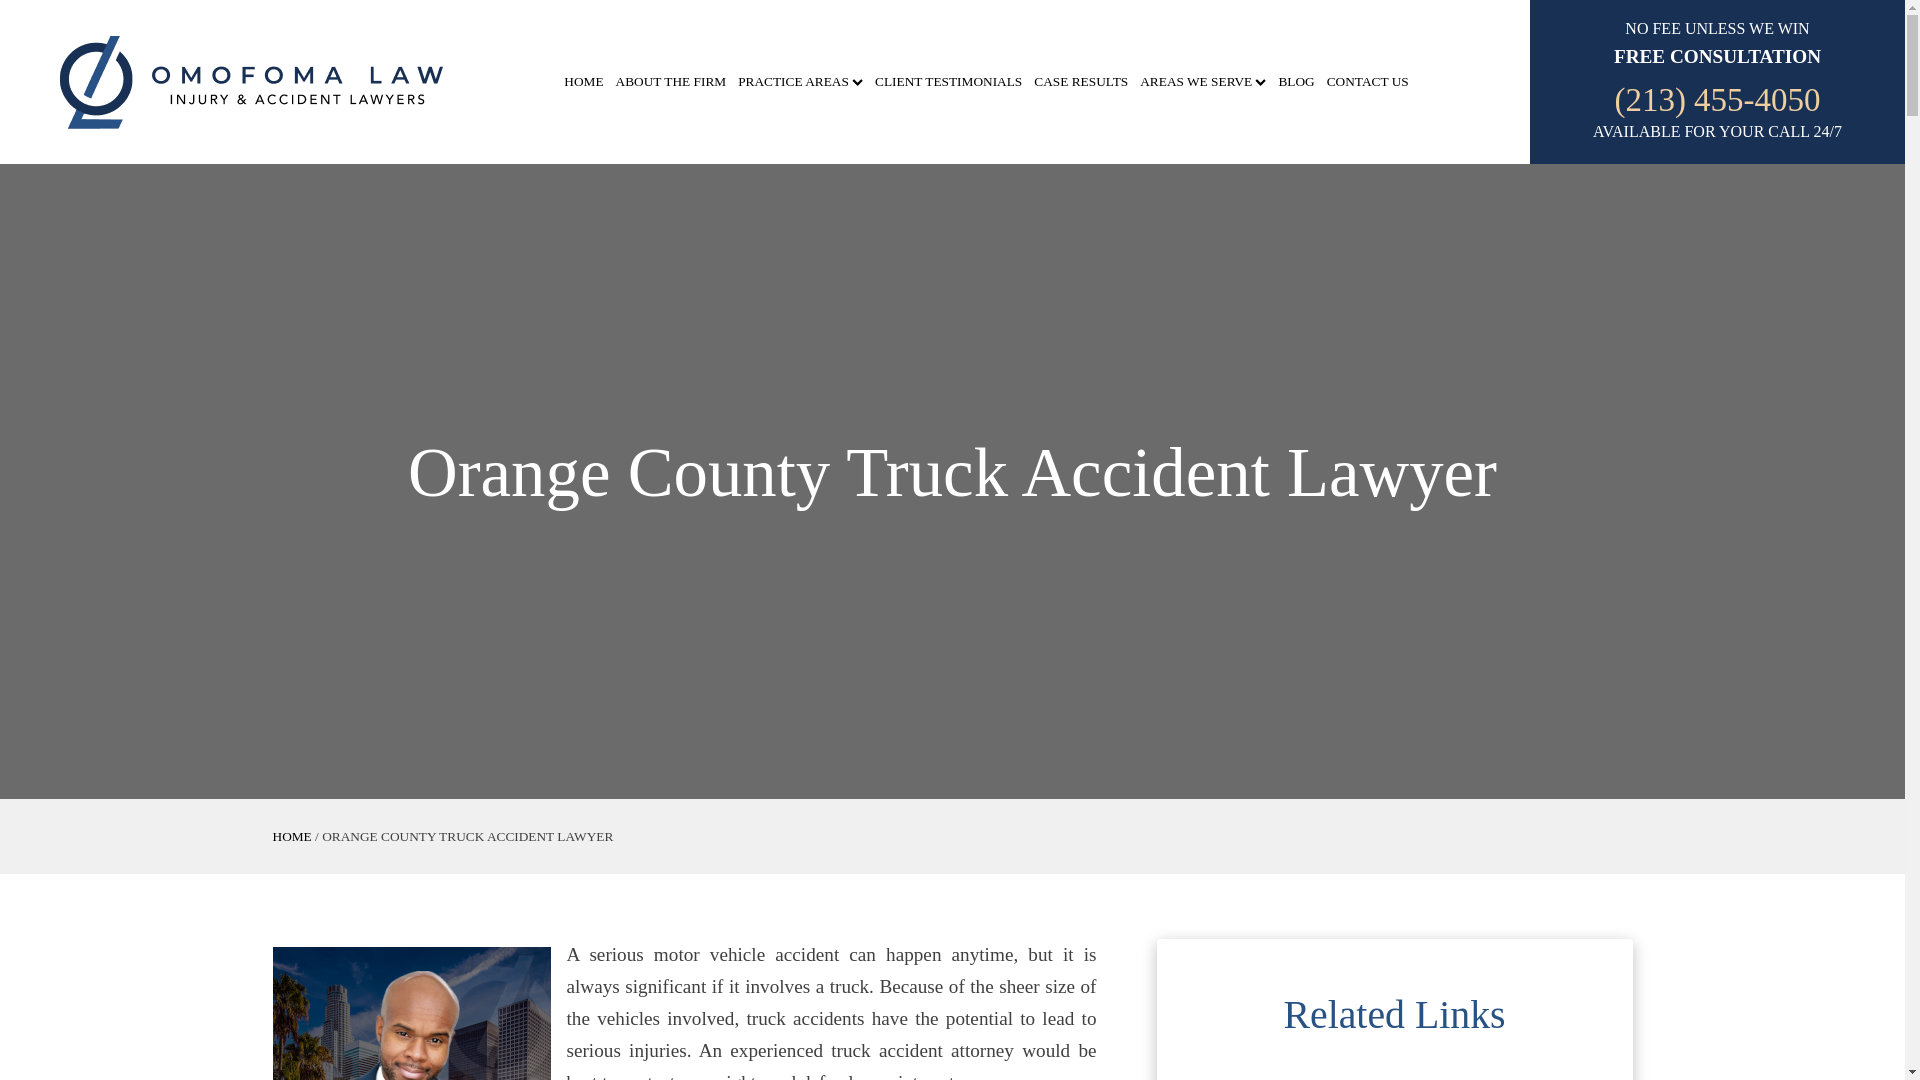 This screenshot has height=1080, width=1920. Describe the element at coordinates (1296, 82) in the screenshot. I see `BLOG` at that location.